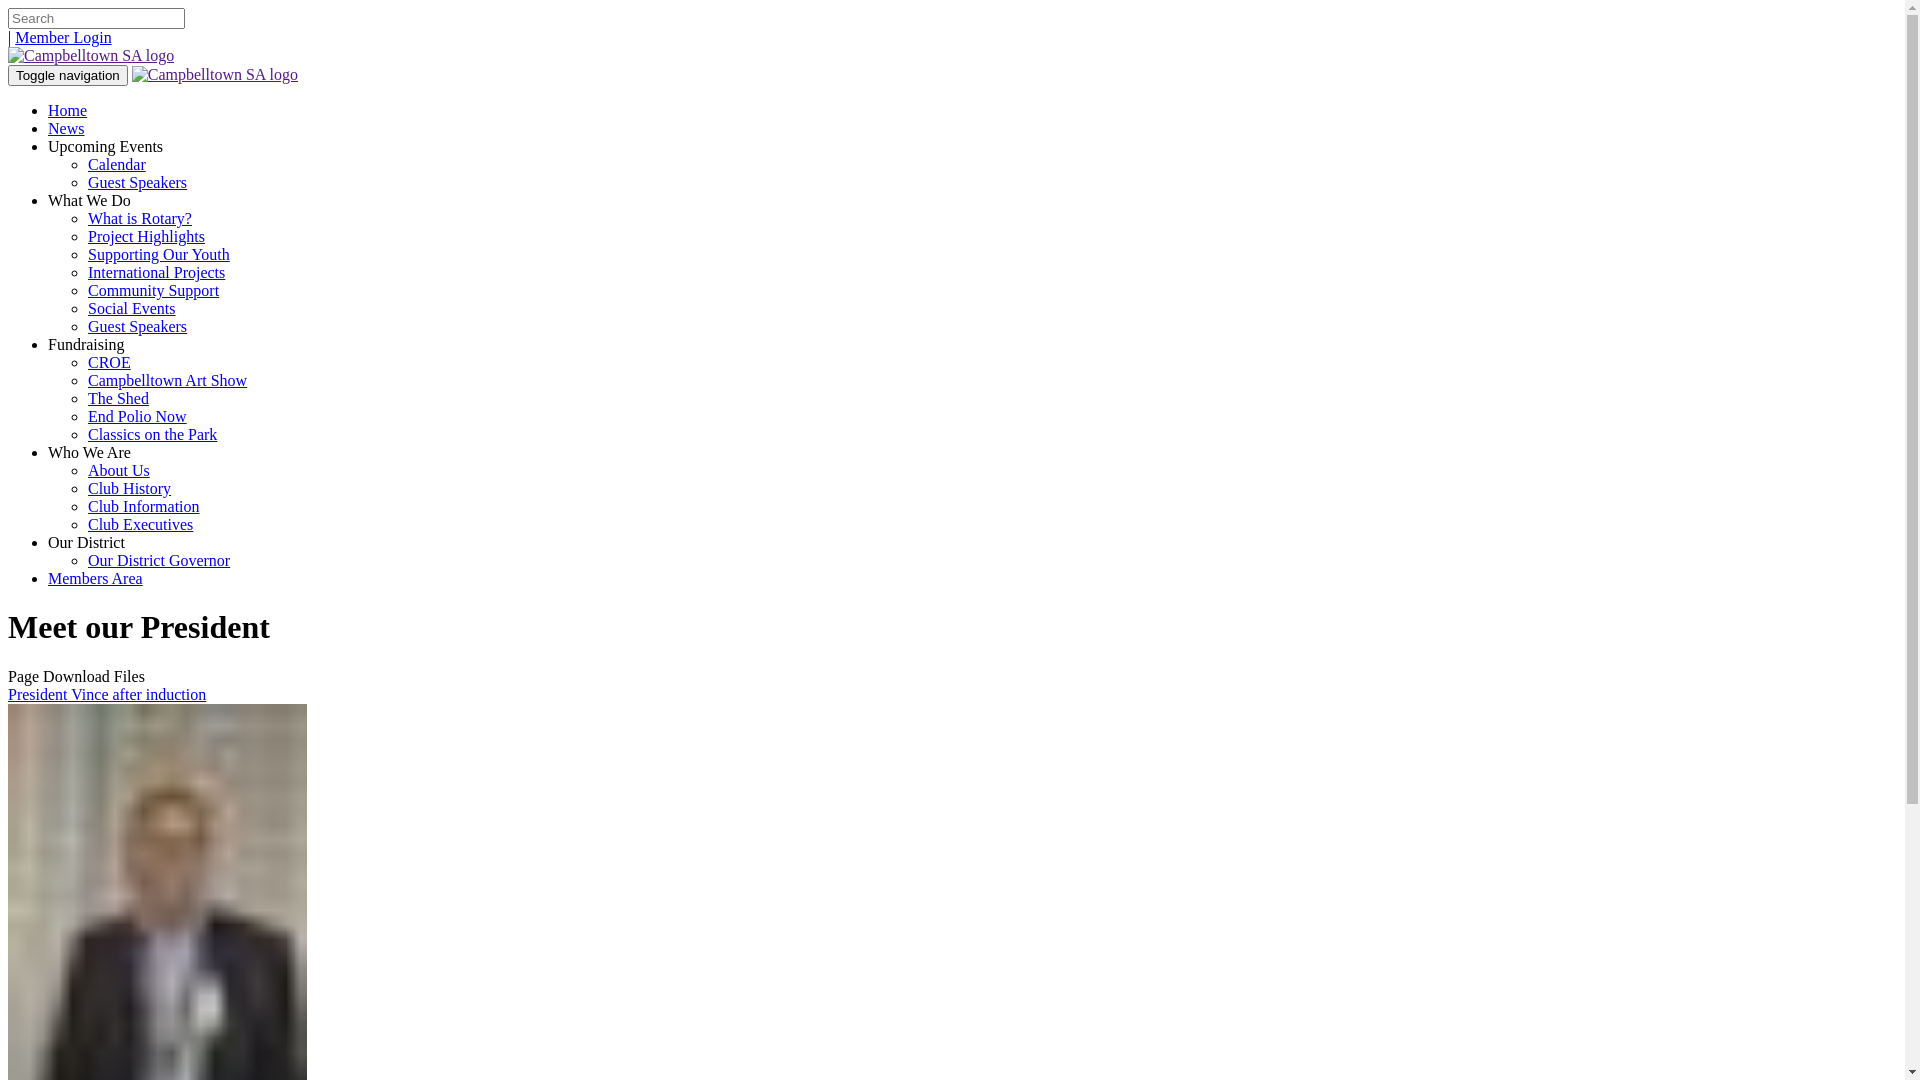 The height and width of the screenshot is (1080, 1920). I want to click on What is Rotary?, so click(140, 218).